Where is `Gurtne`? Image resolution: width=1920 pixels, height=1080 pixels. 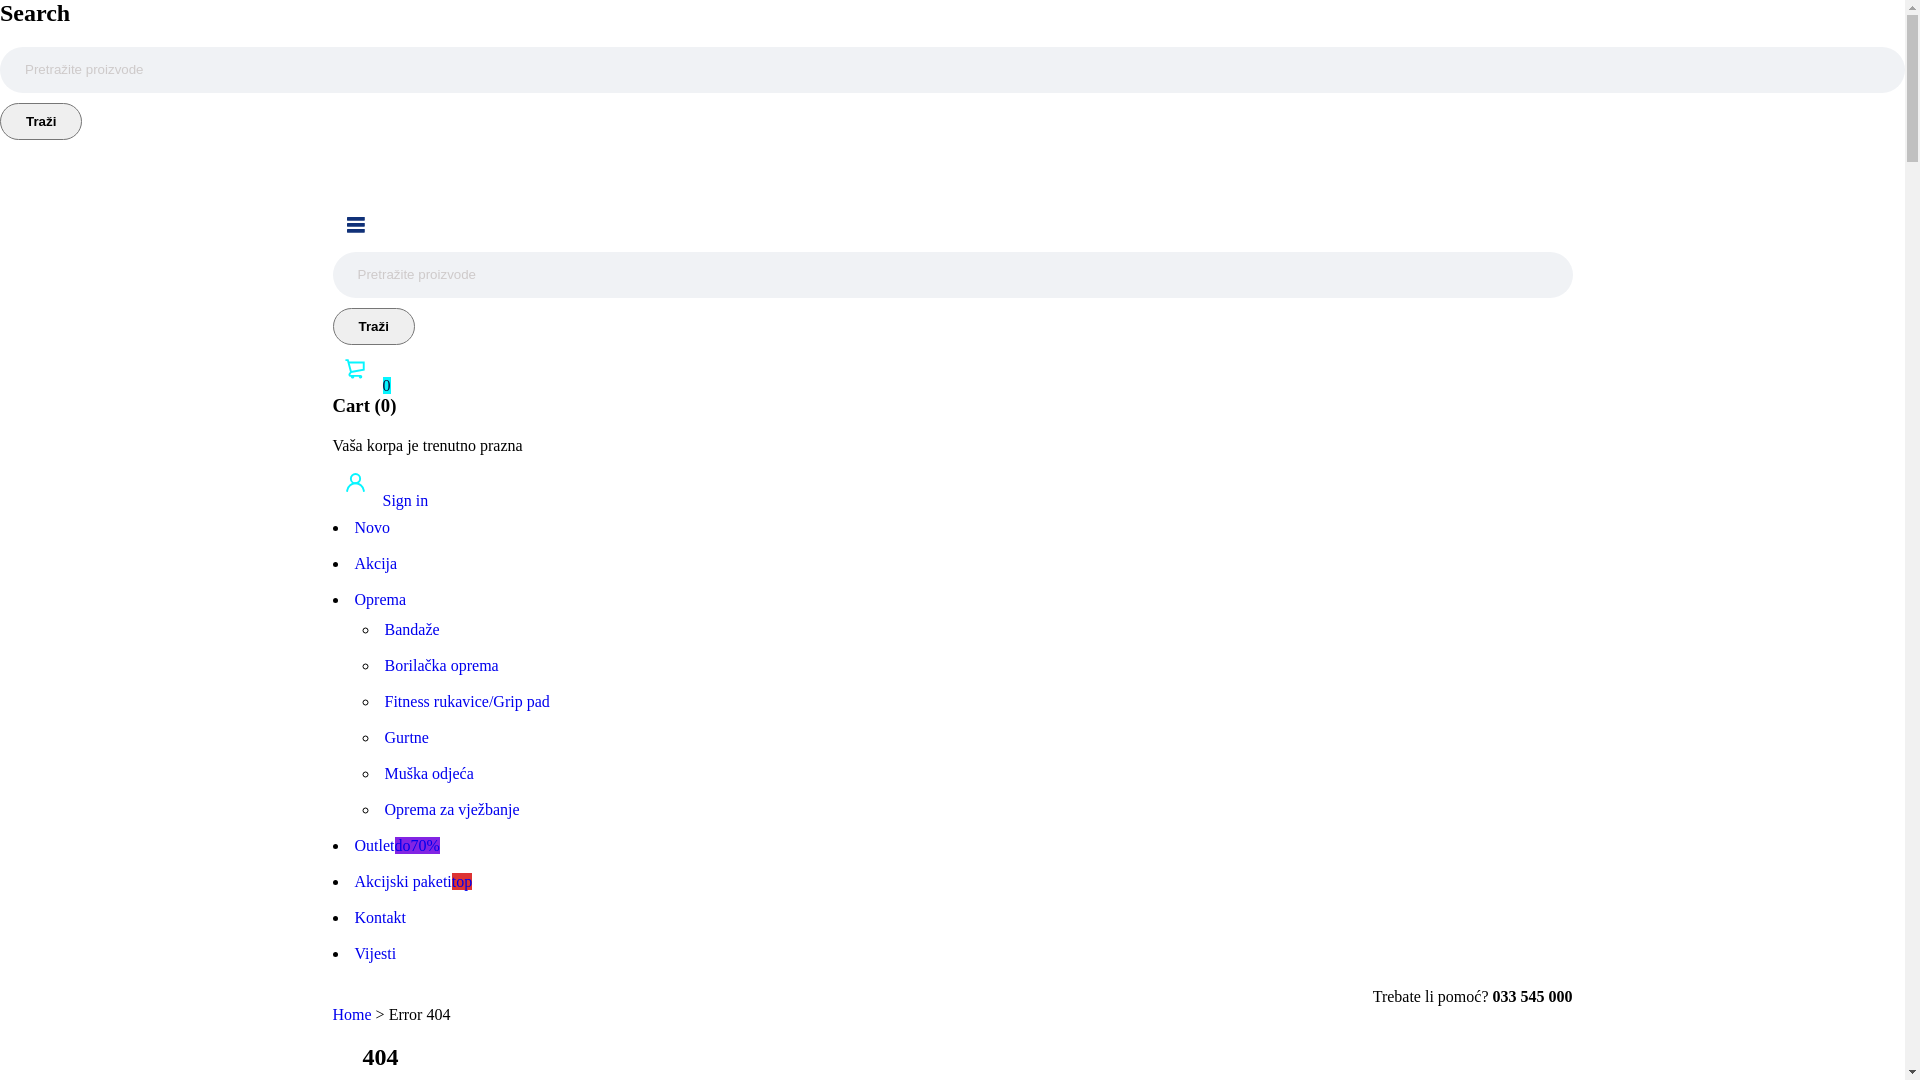 Gurtne is located at coordinates (406, 738).